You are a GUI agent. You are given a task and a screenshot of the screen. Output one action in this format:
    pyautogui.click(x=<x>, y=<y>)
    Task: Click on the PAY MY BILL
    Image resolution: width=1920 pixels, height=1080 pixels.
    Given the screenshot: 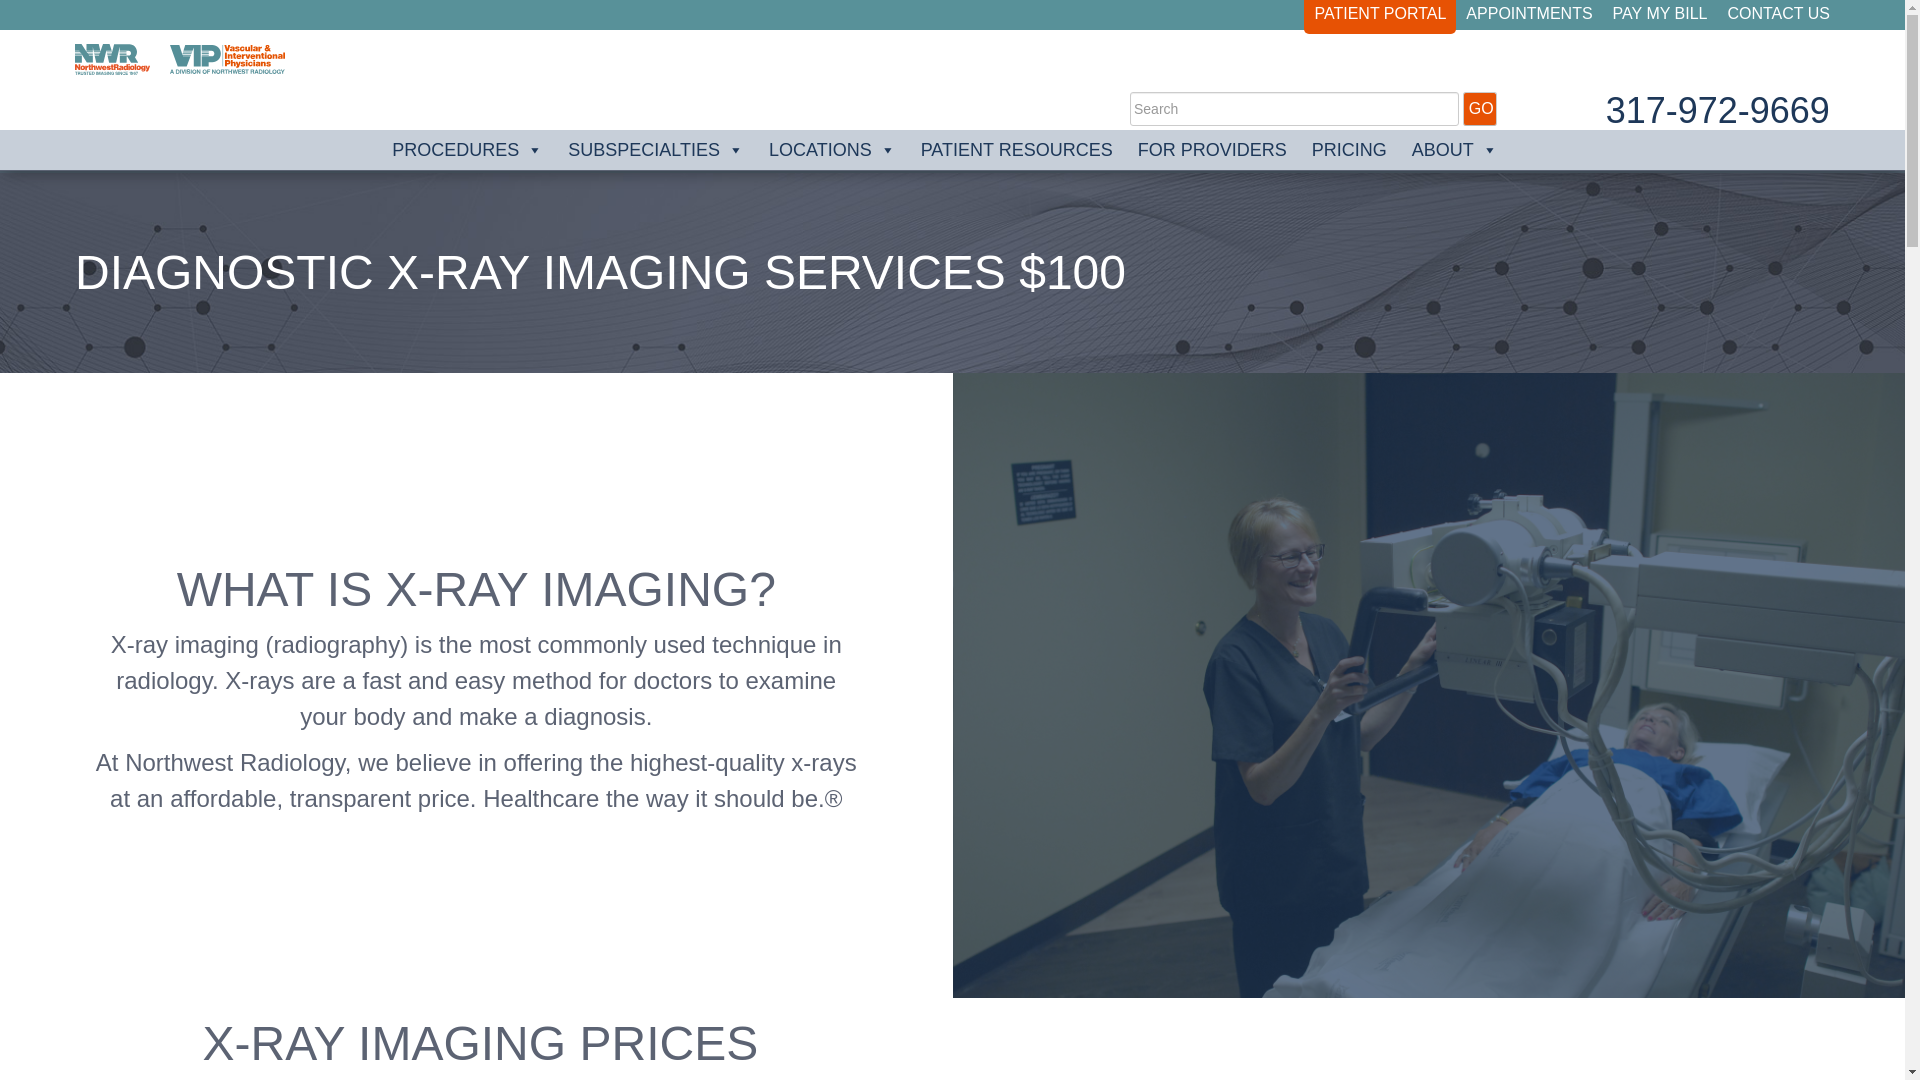 What is the action you would take?
    pyautogui.click(x=1660, y=13)
    